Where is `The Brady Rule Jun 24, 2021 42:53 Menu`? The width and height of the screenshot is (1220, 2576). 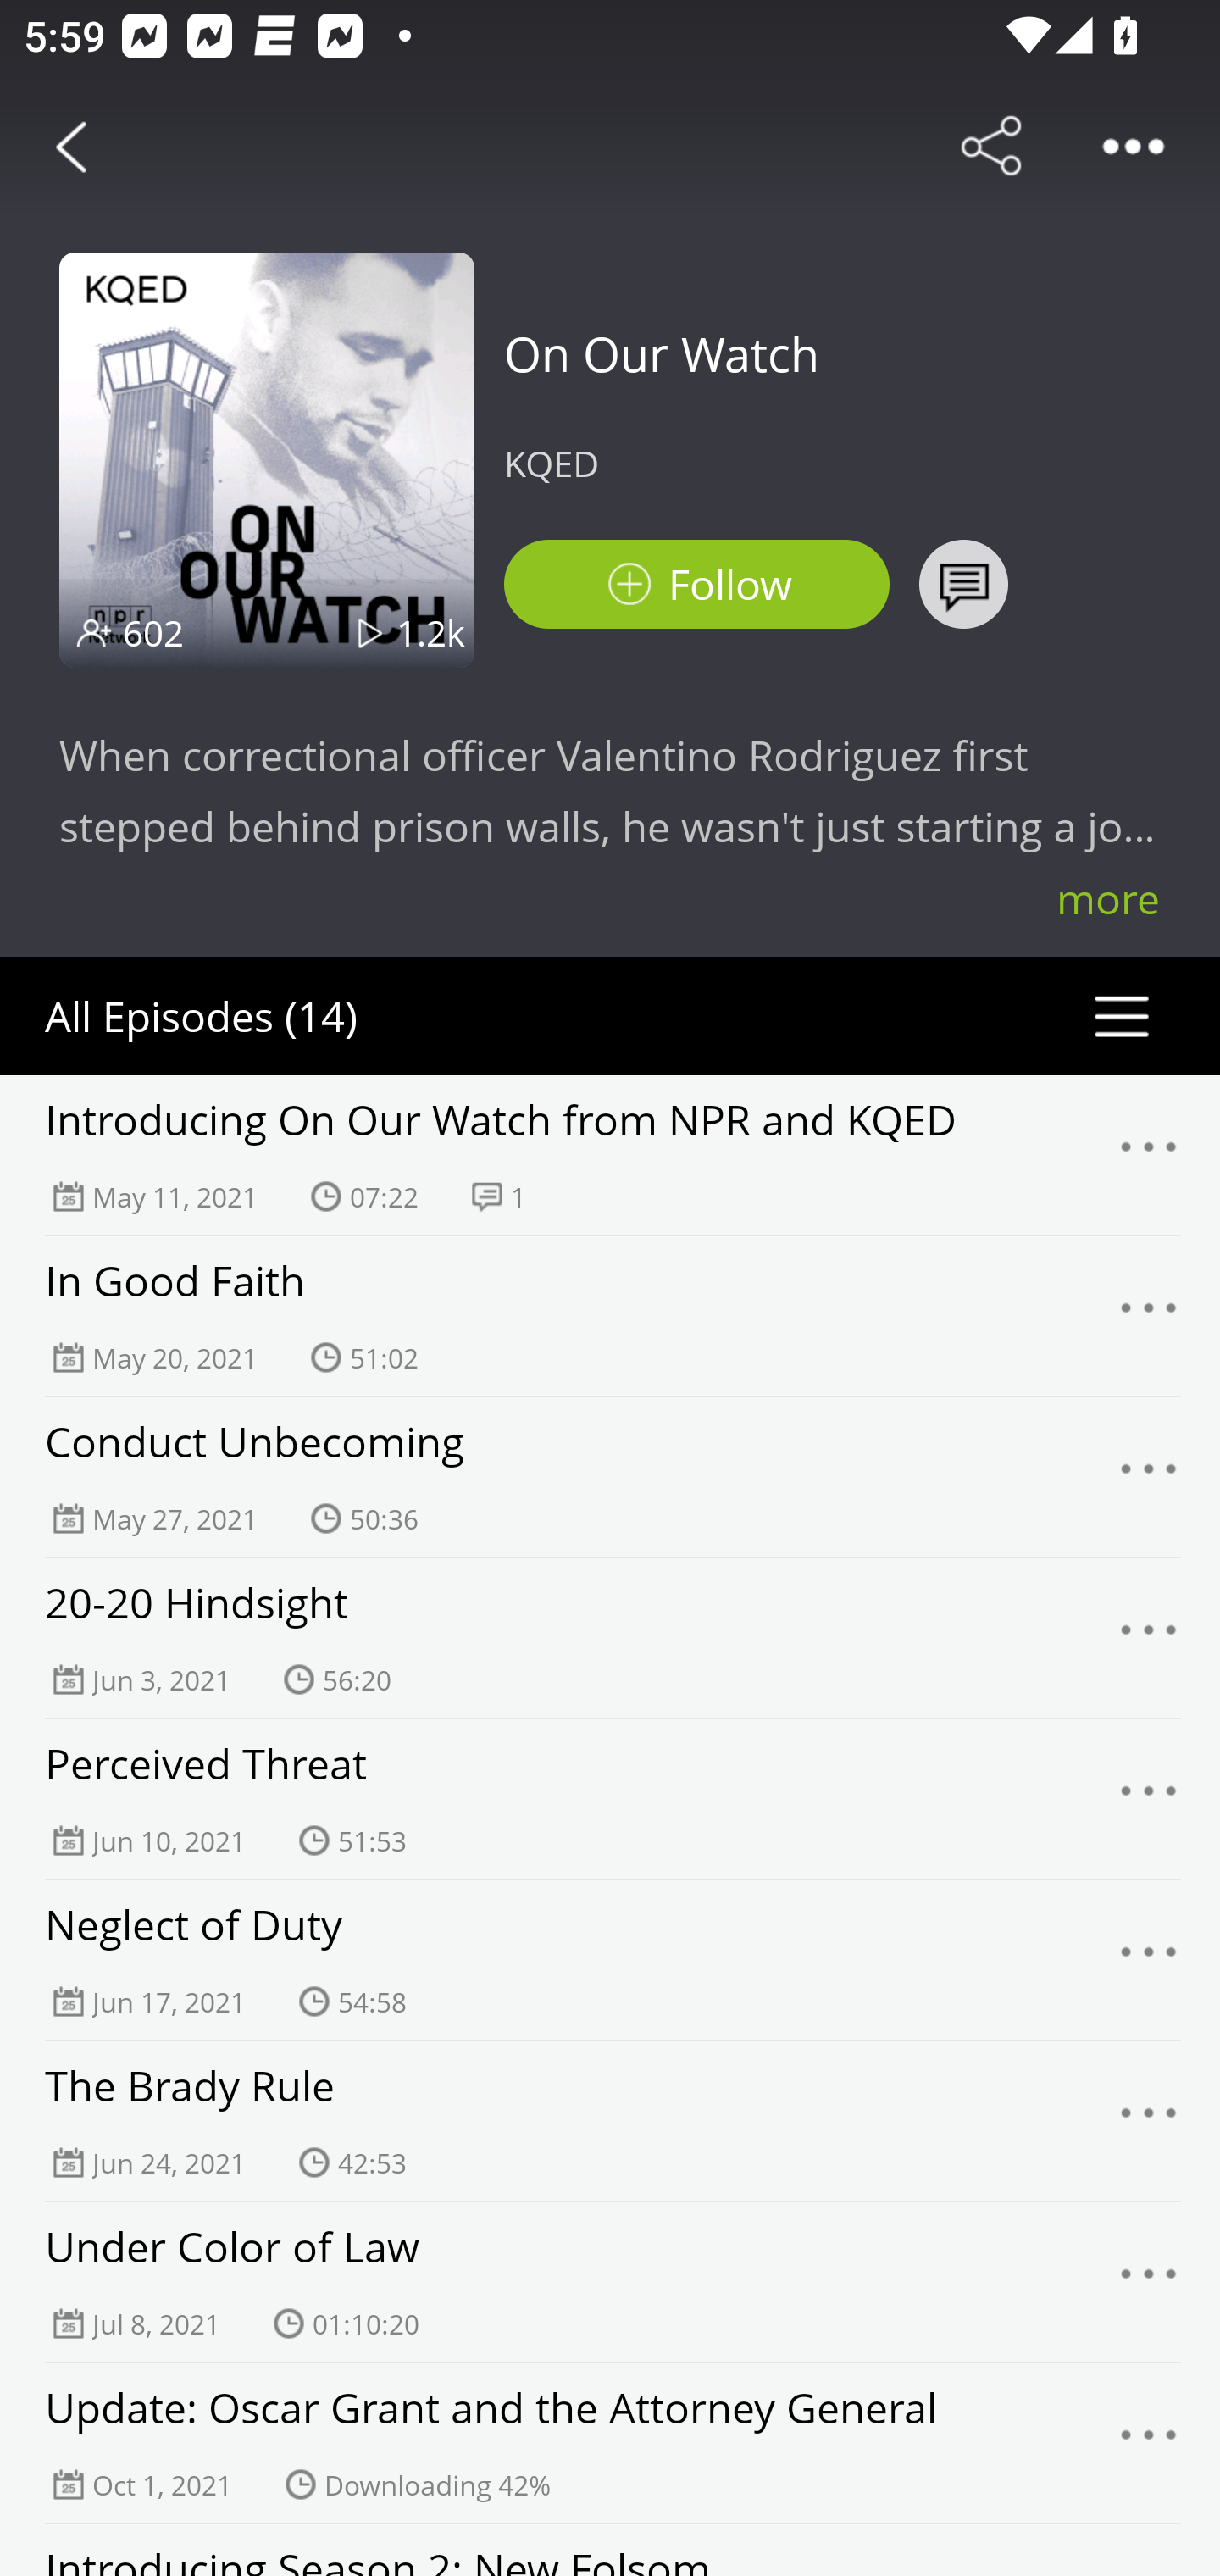
The Brady Rule Jun 24, 2021 42:53 Menu is located at coordinates (610, 2121).